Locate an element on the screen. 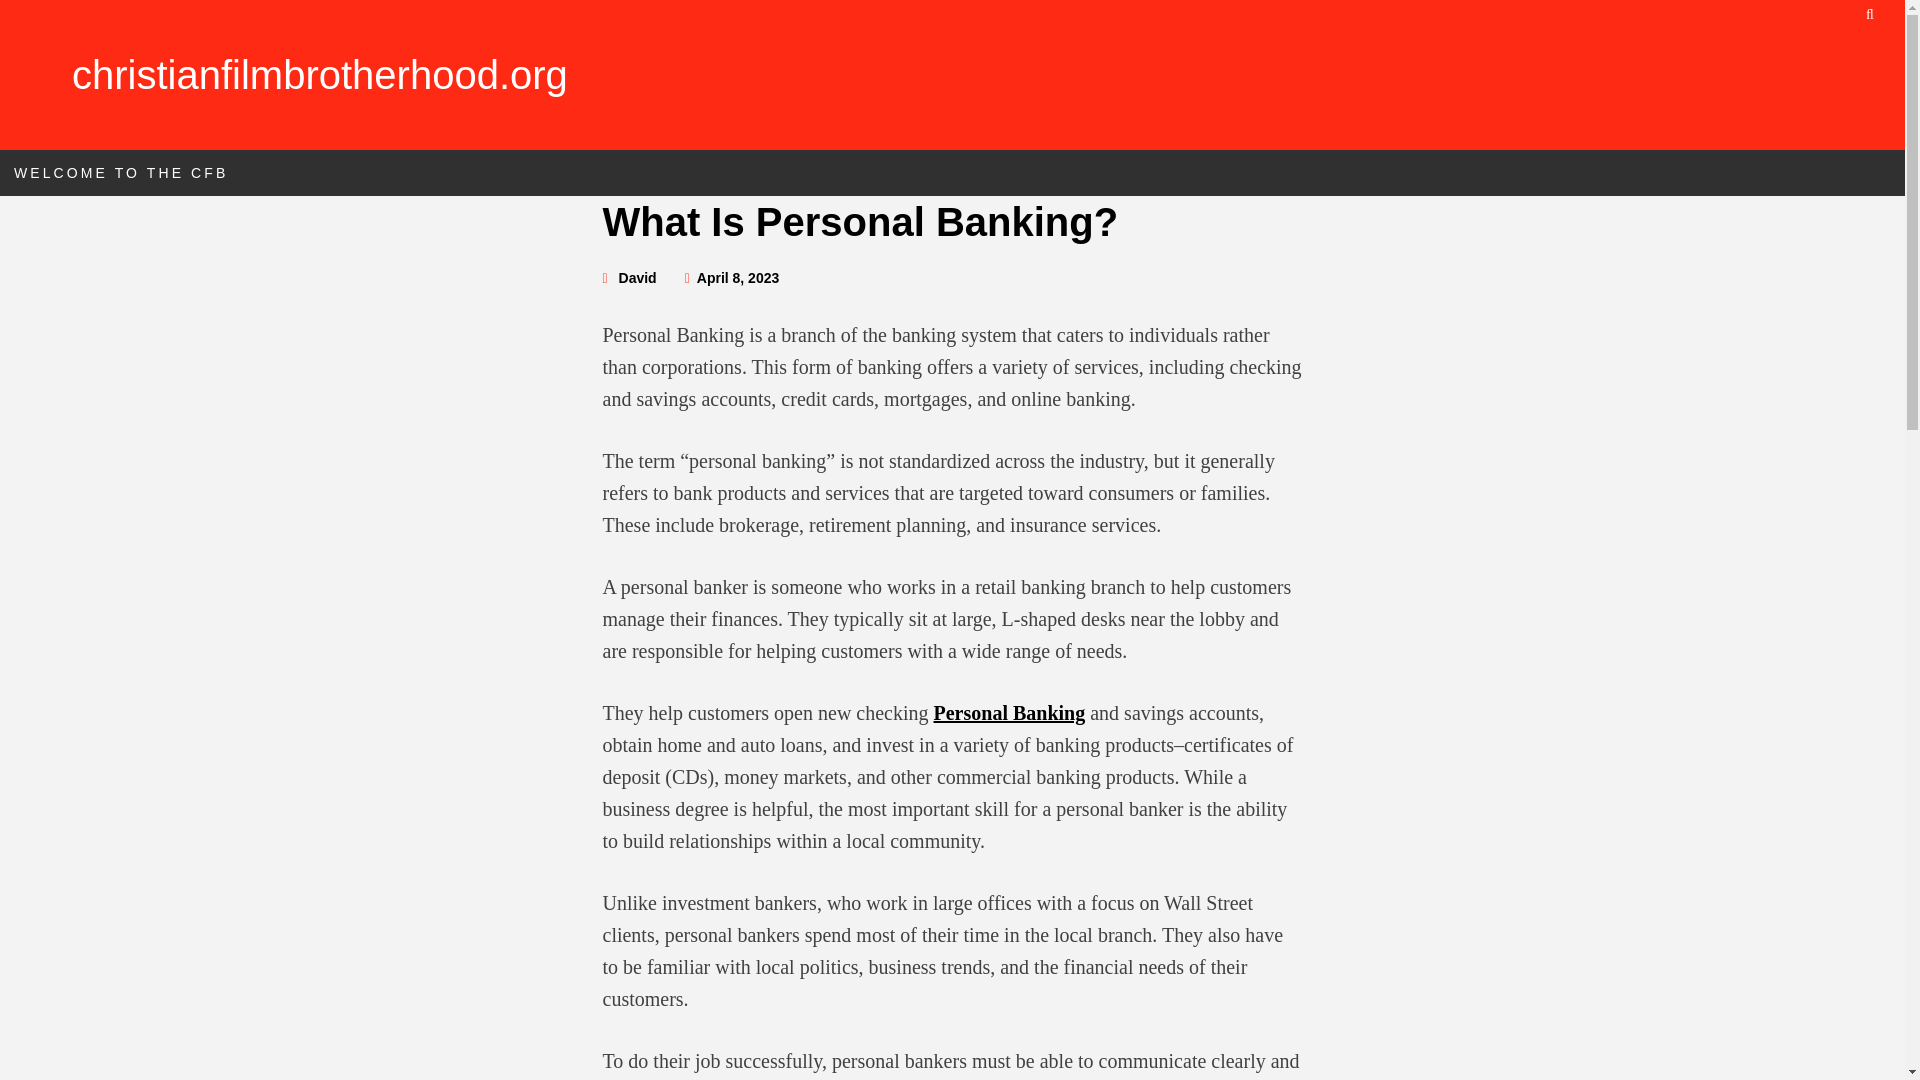 Image resolution: width=1920 pixels, height=1080 pixels. Personal Banking is located at coordinates (1010, 712).